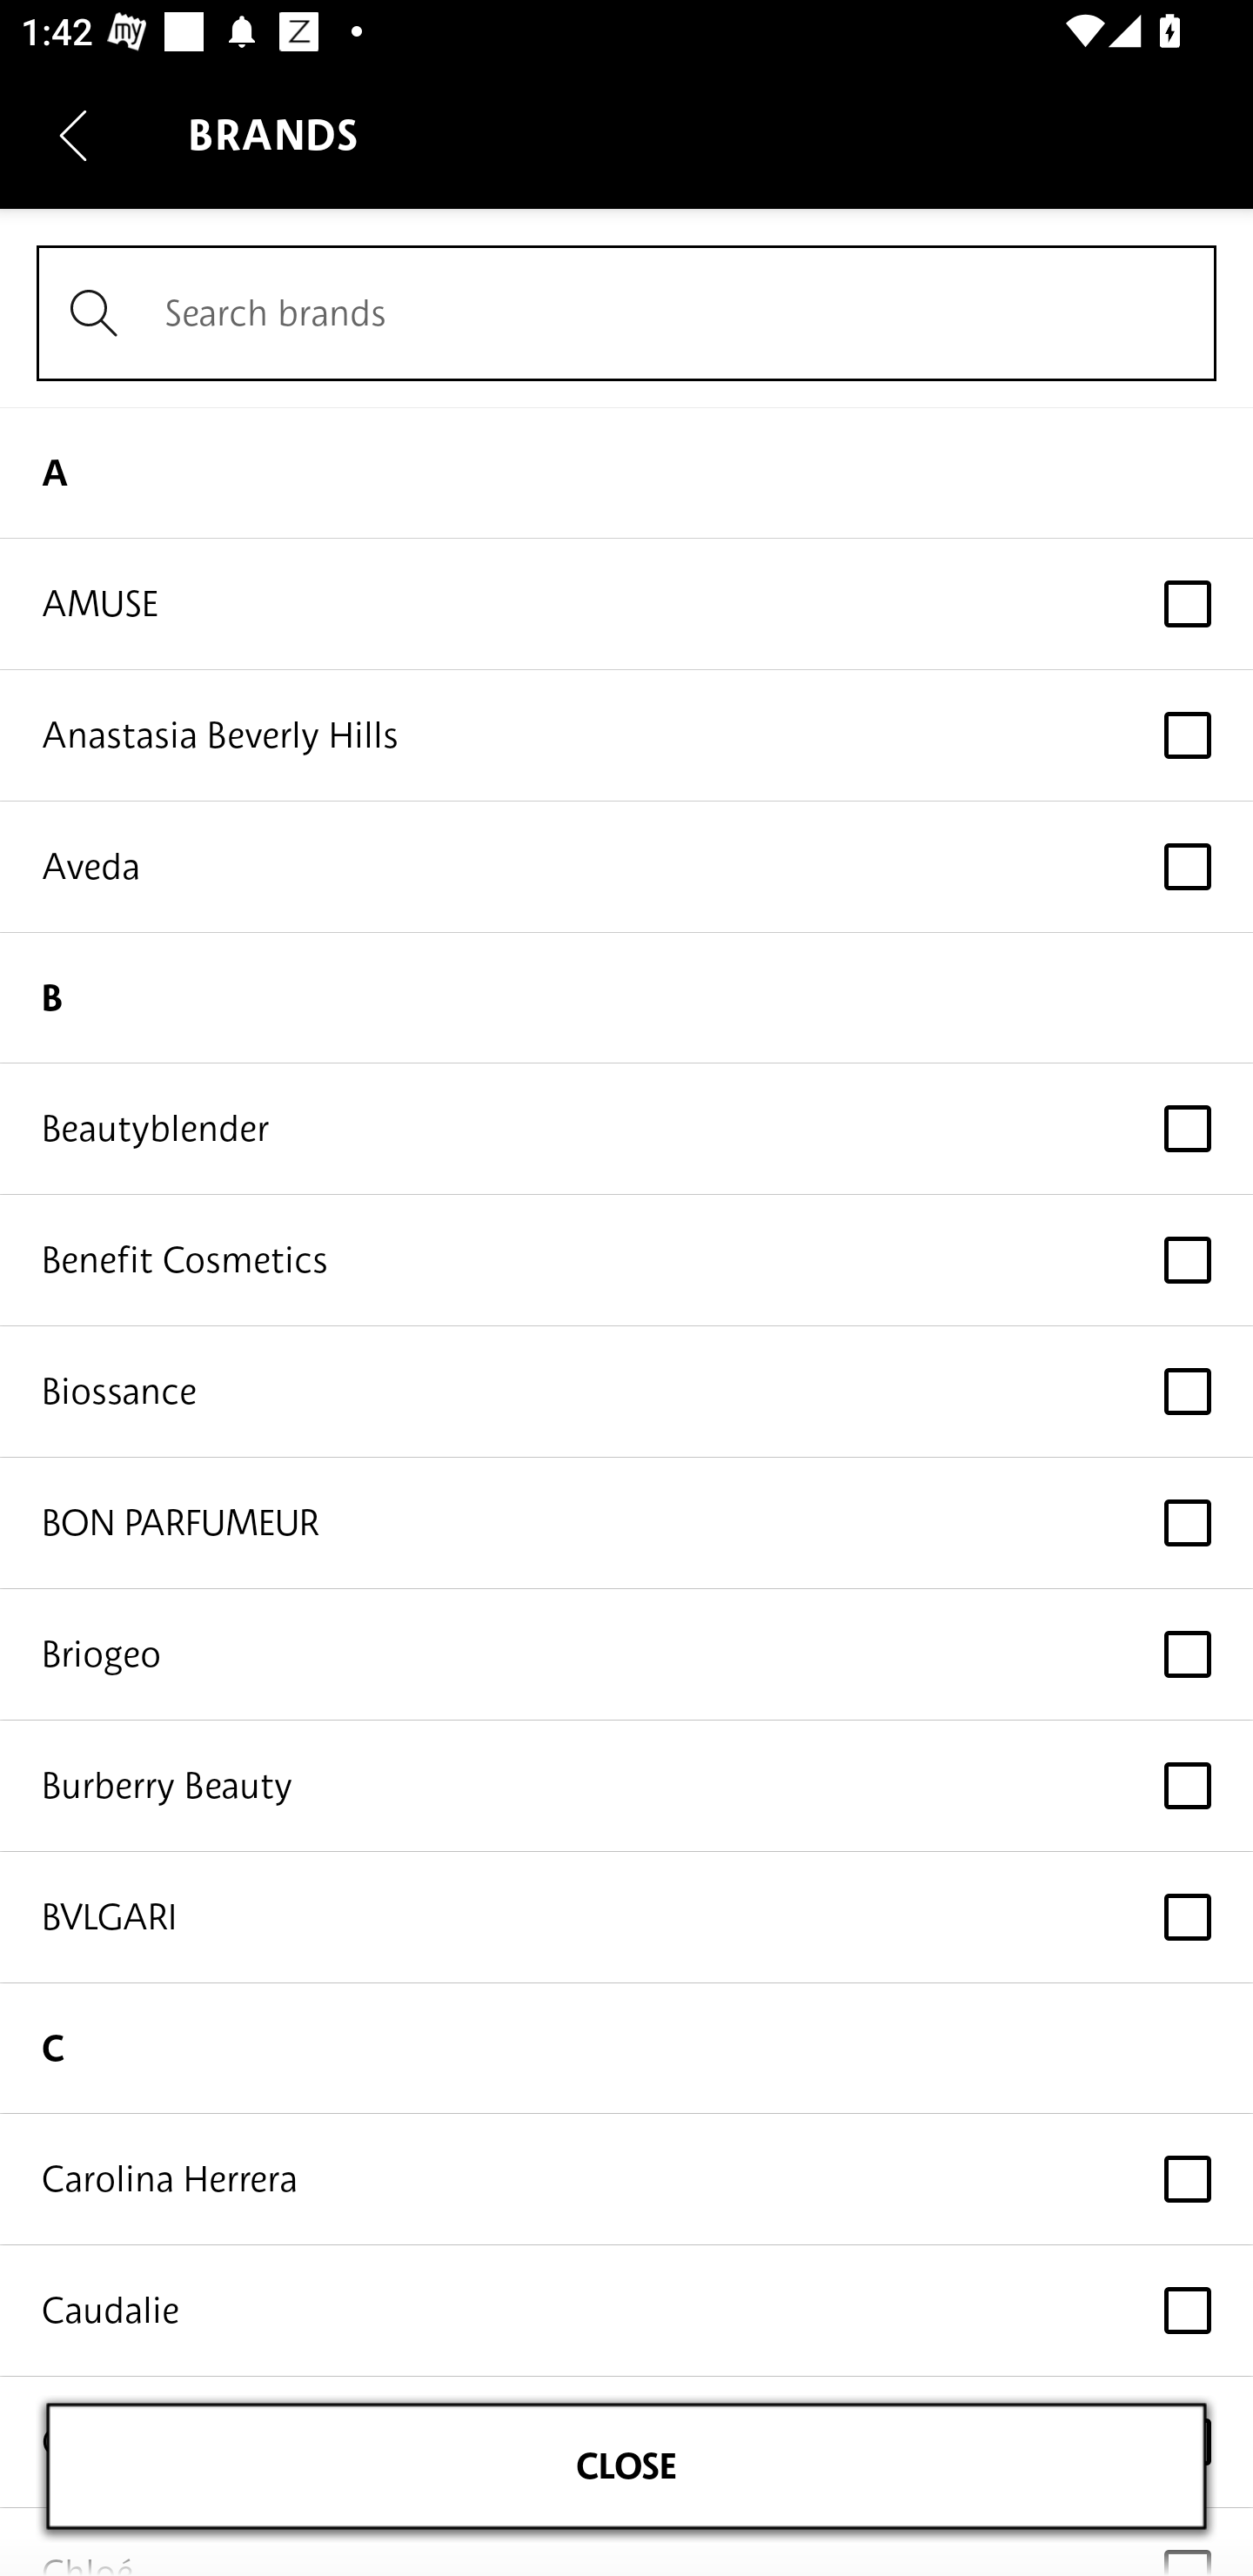 Image resolution: width=1253 pixels, height=2576 pixels. What do you see at coordinates (626, 2179) in the screenshot?
I see `Carolina Herrera` at bounding box center [626, 2179].